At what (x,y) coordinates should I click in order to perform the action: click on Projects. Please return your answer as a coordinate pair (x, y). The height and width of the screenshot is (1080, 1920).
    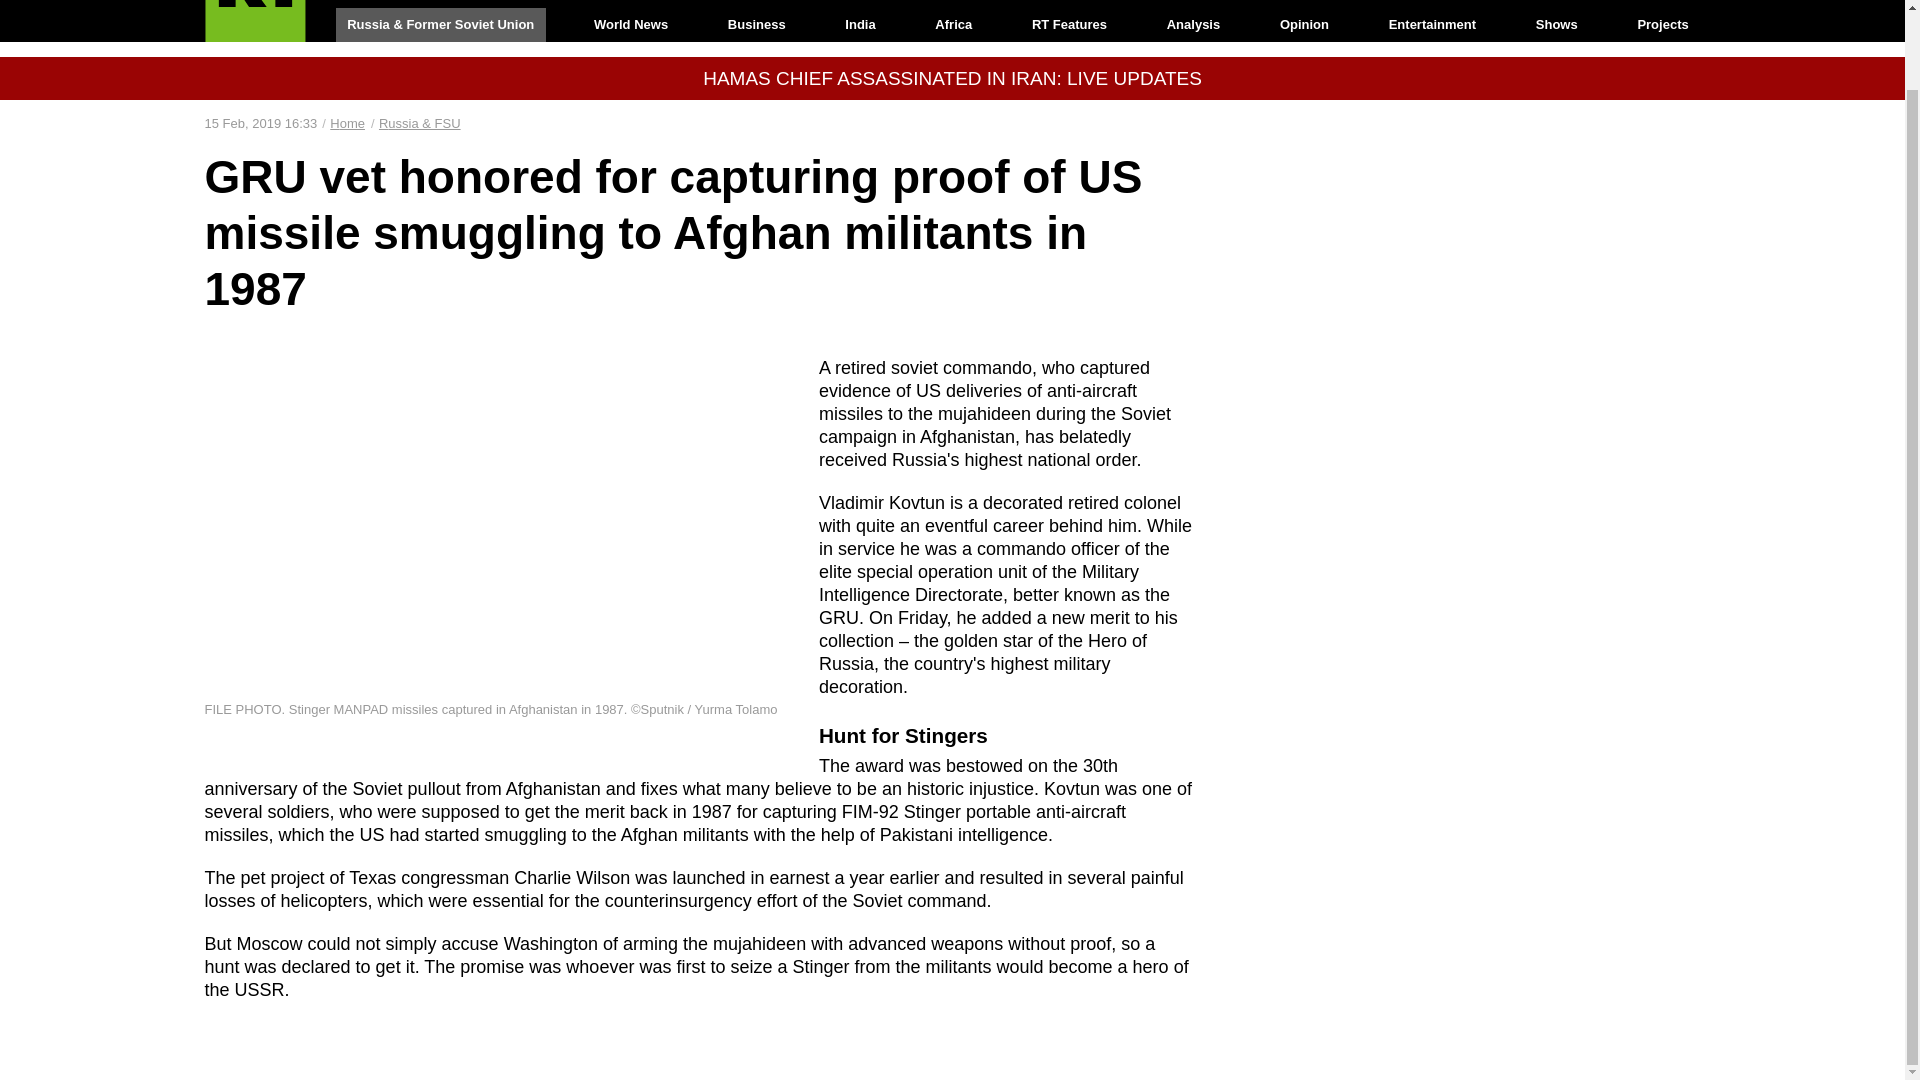
    Looking at the image, I should click on (1664, 24).